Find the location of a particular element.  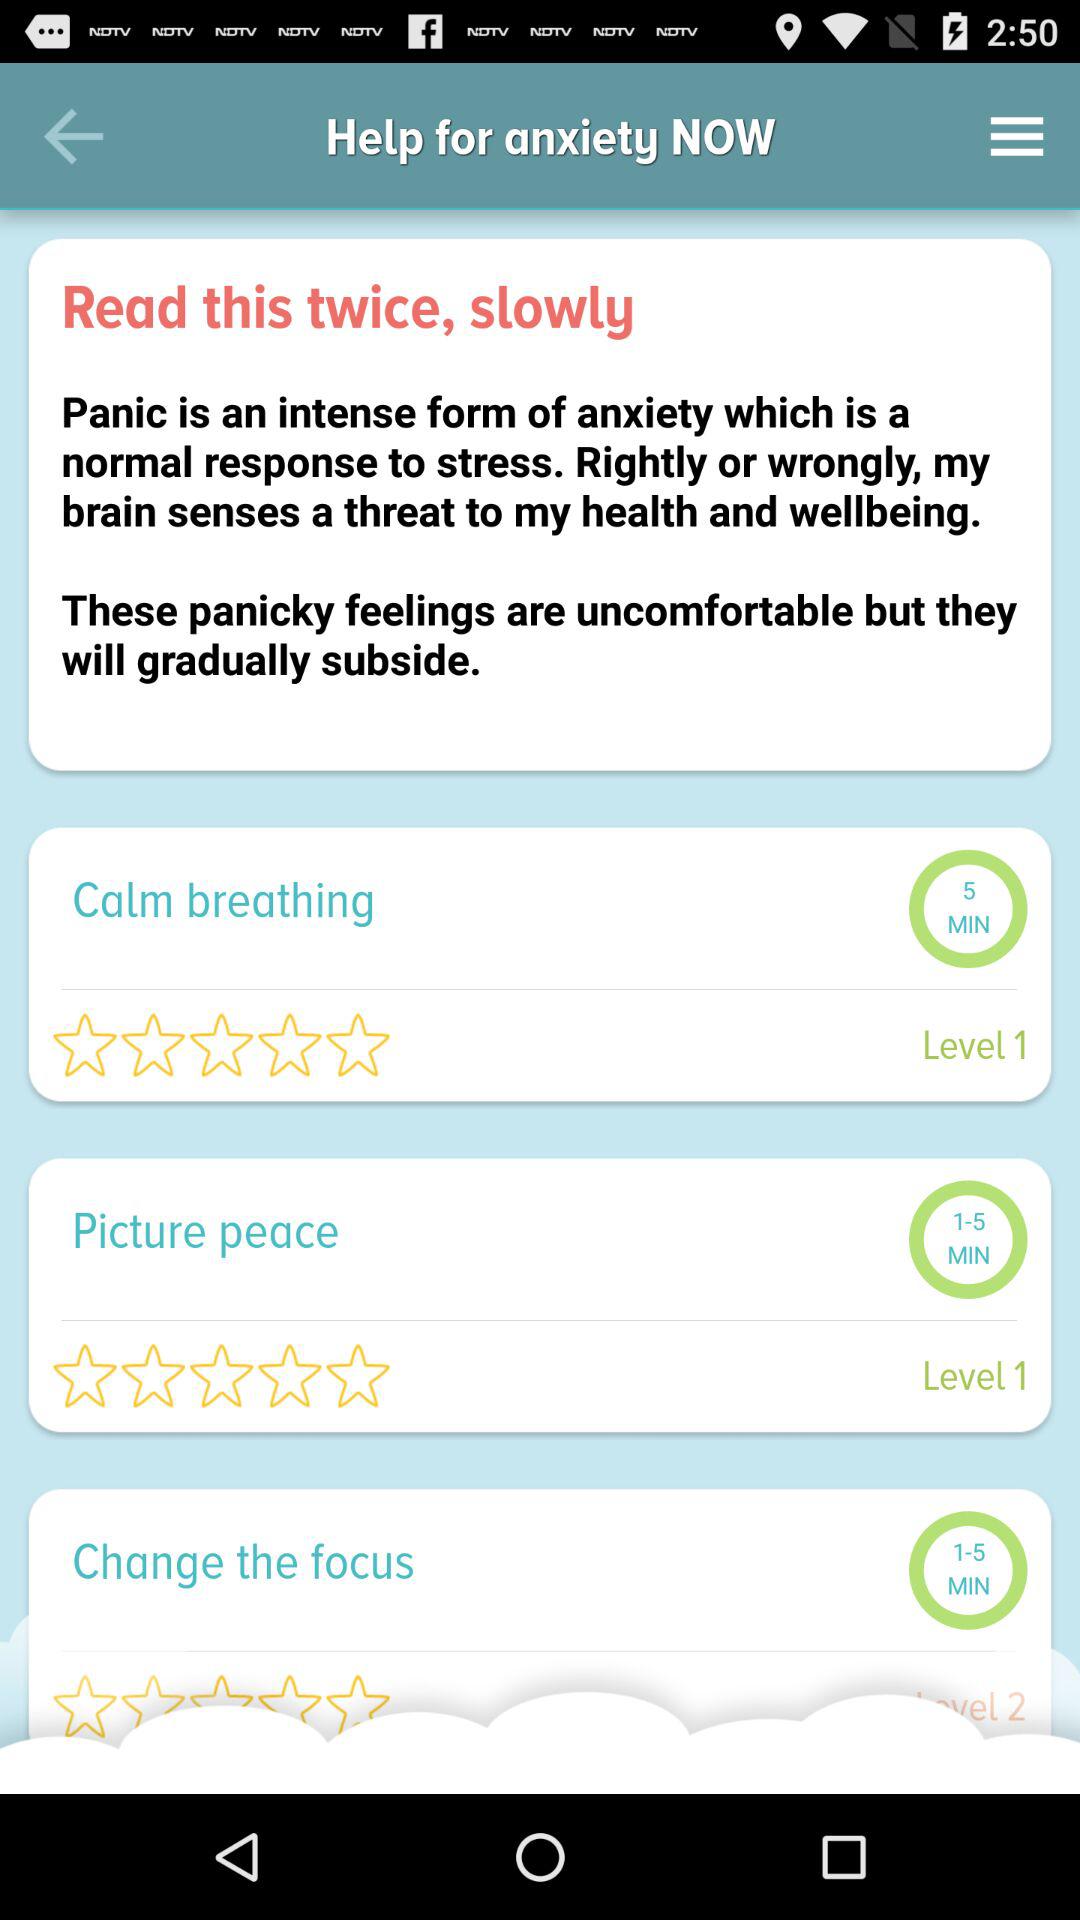

swipe until the picture peace item is located at coordinates (480, 1230).